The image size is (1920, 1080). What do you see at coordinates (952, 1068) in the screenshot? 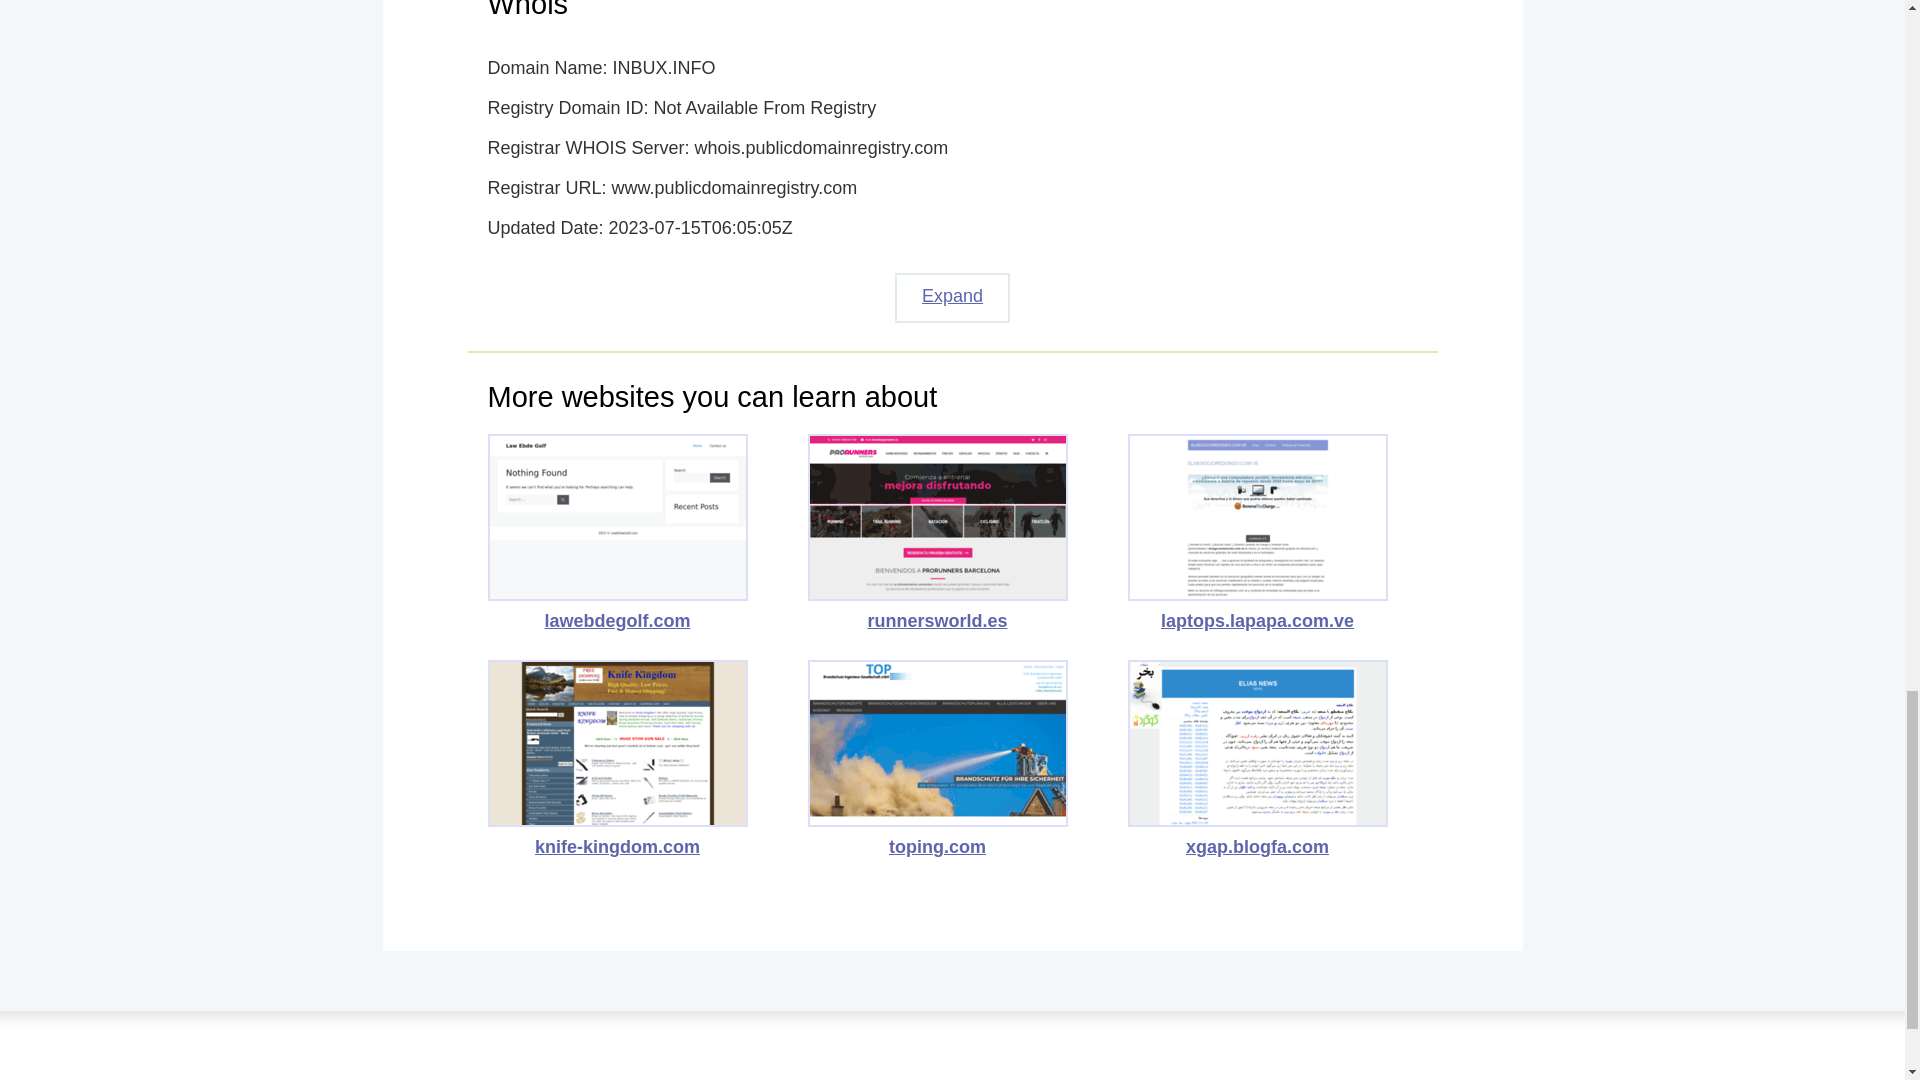
I see `2024` at bounding box center [952, 1068].